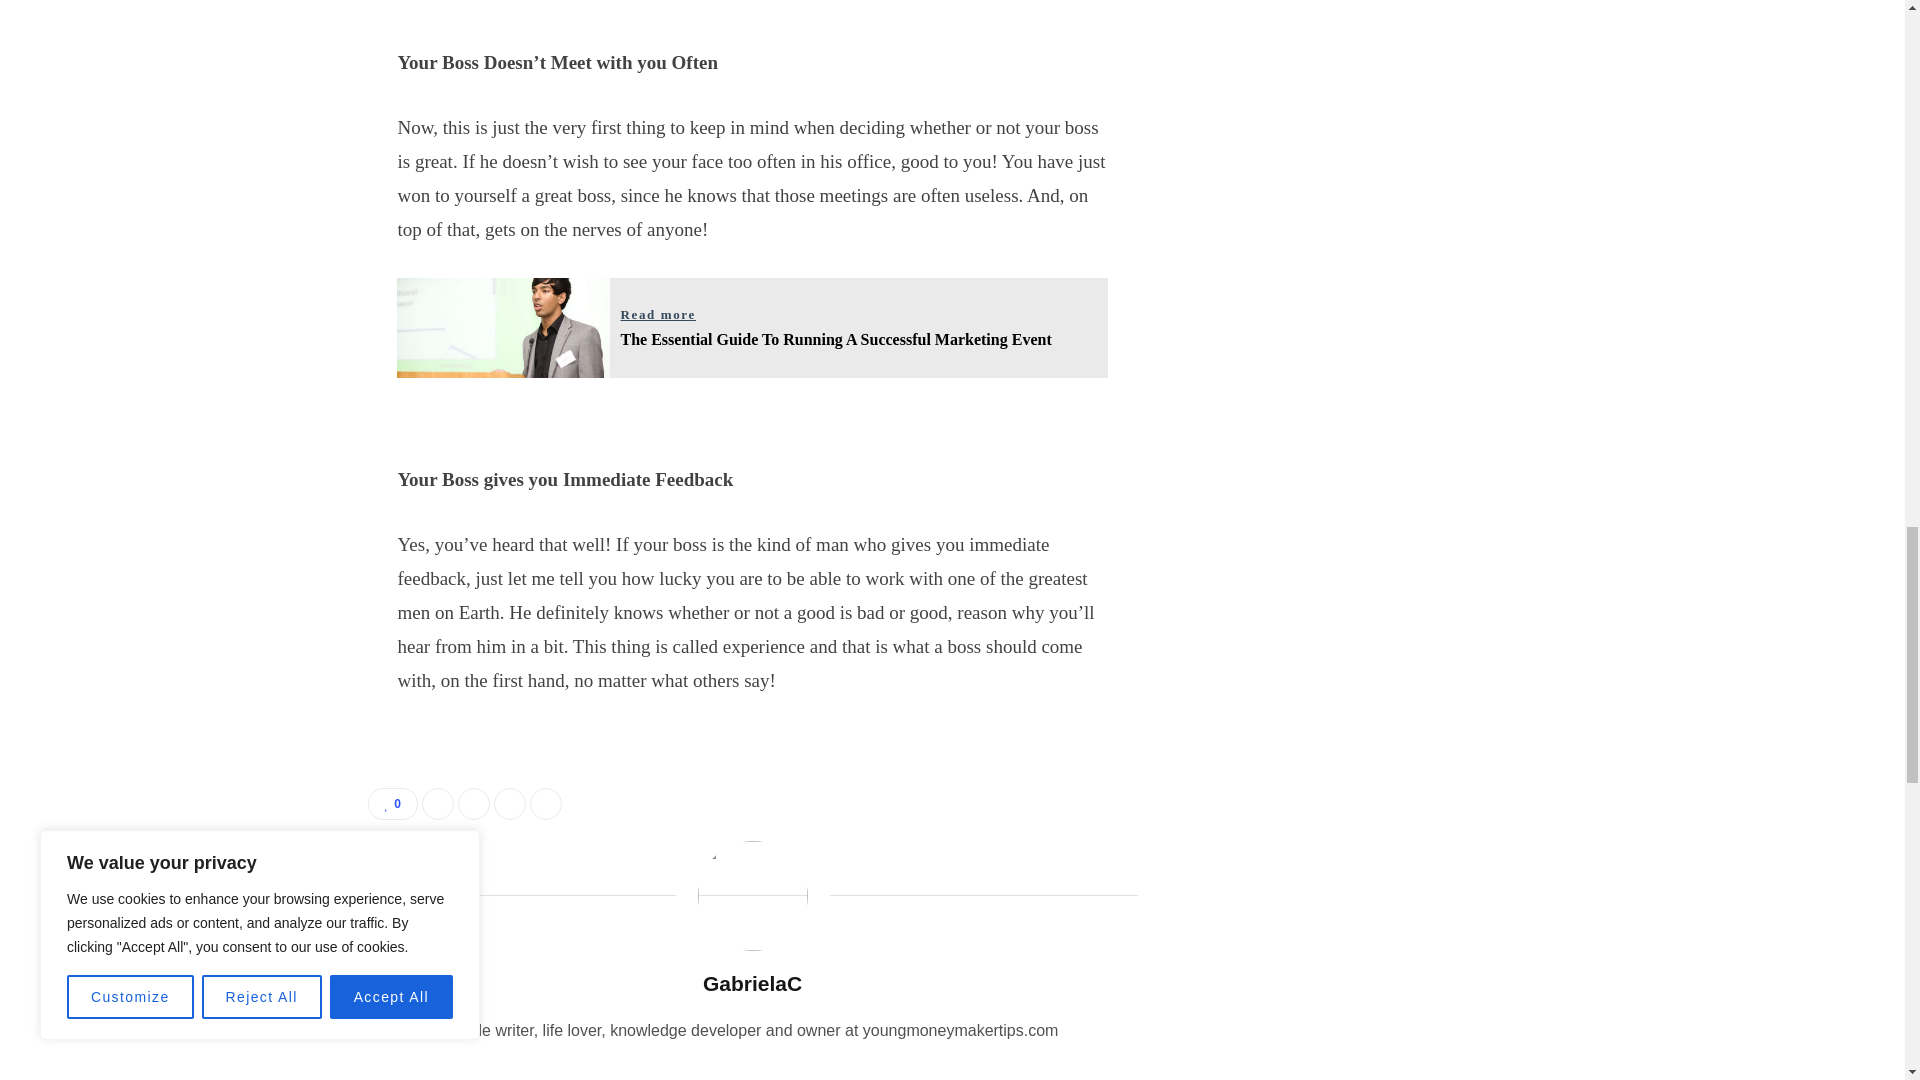 The height and width of the screenshot is (1080, 1920). I want to click on Pinterest, so click(546, 804).